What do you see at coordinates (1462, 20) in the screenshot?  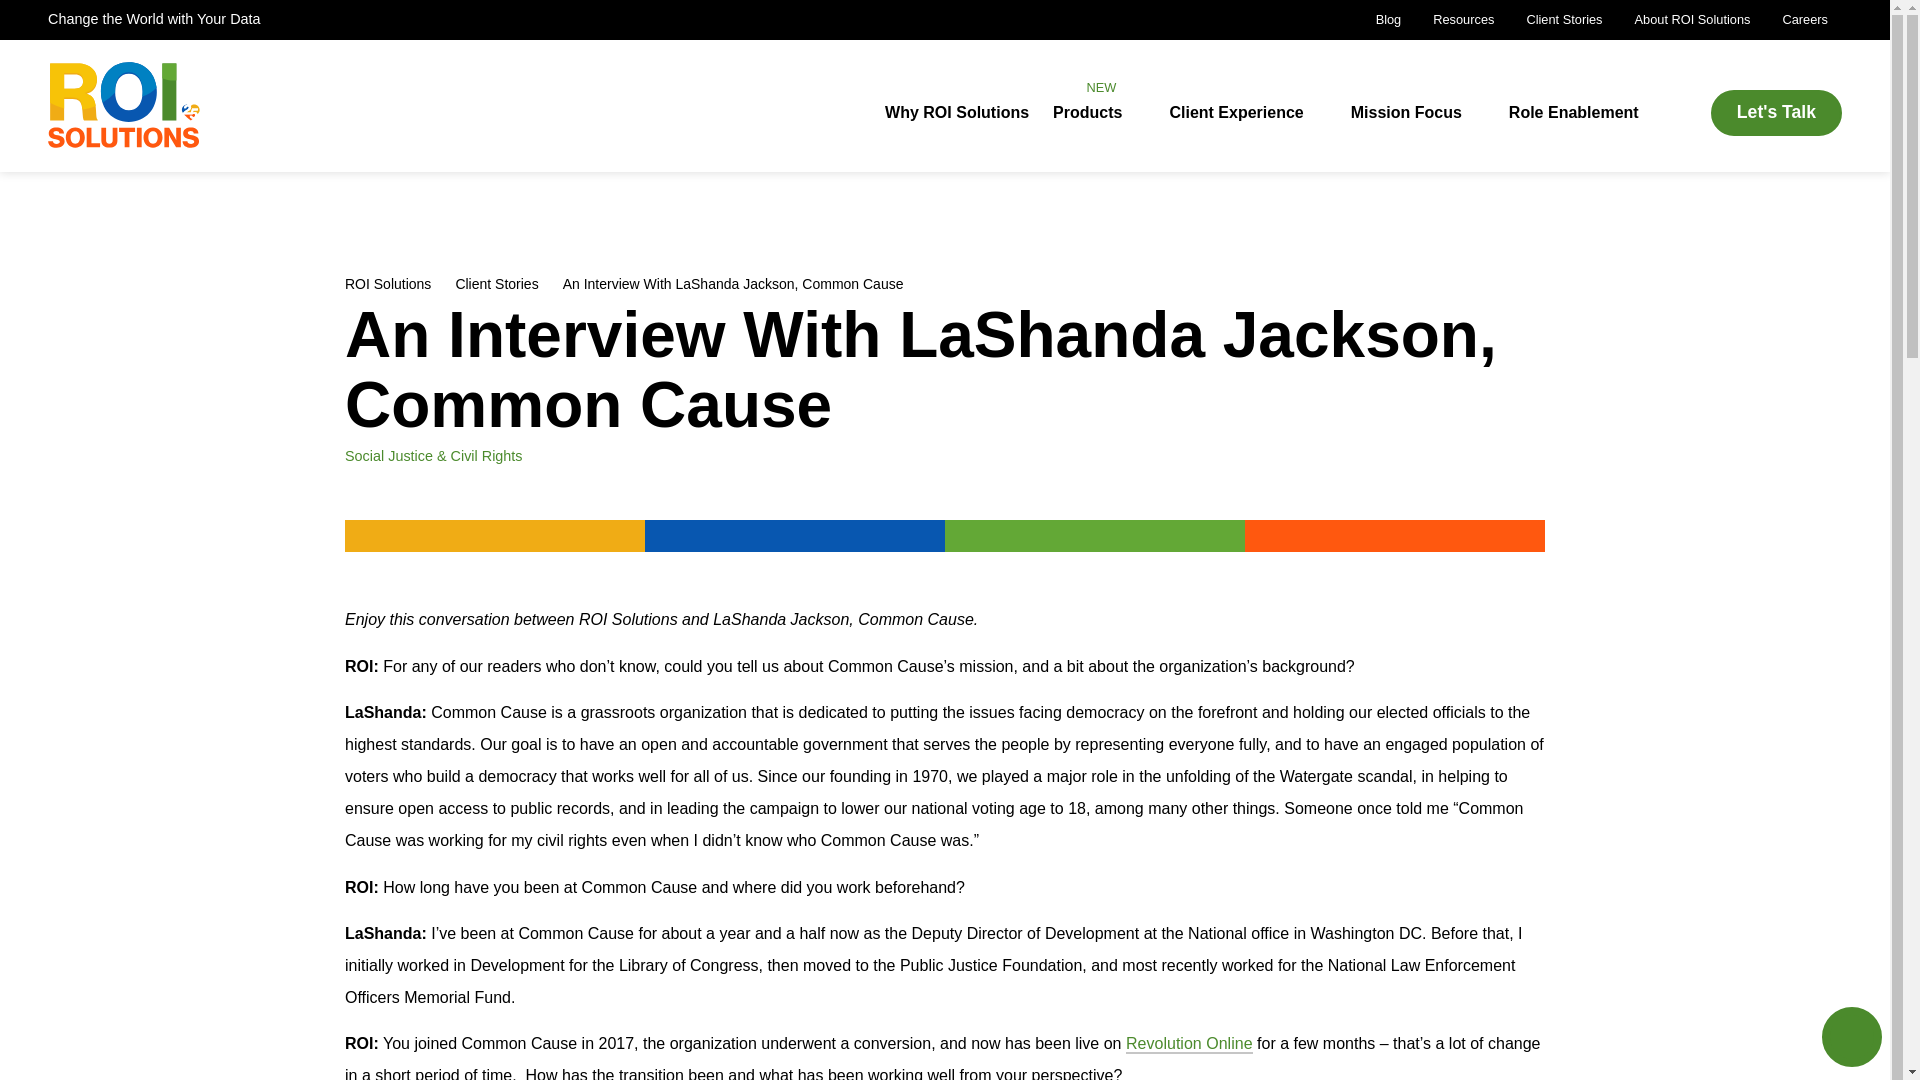 I see `Careers` at bounding box center [1462, 20].